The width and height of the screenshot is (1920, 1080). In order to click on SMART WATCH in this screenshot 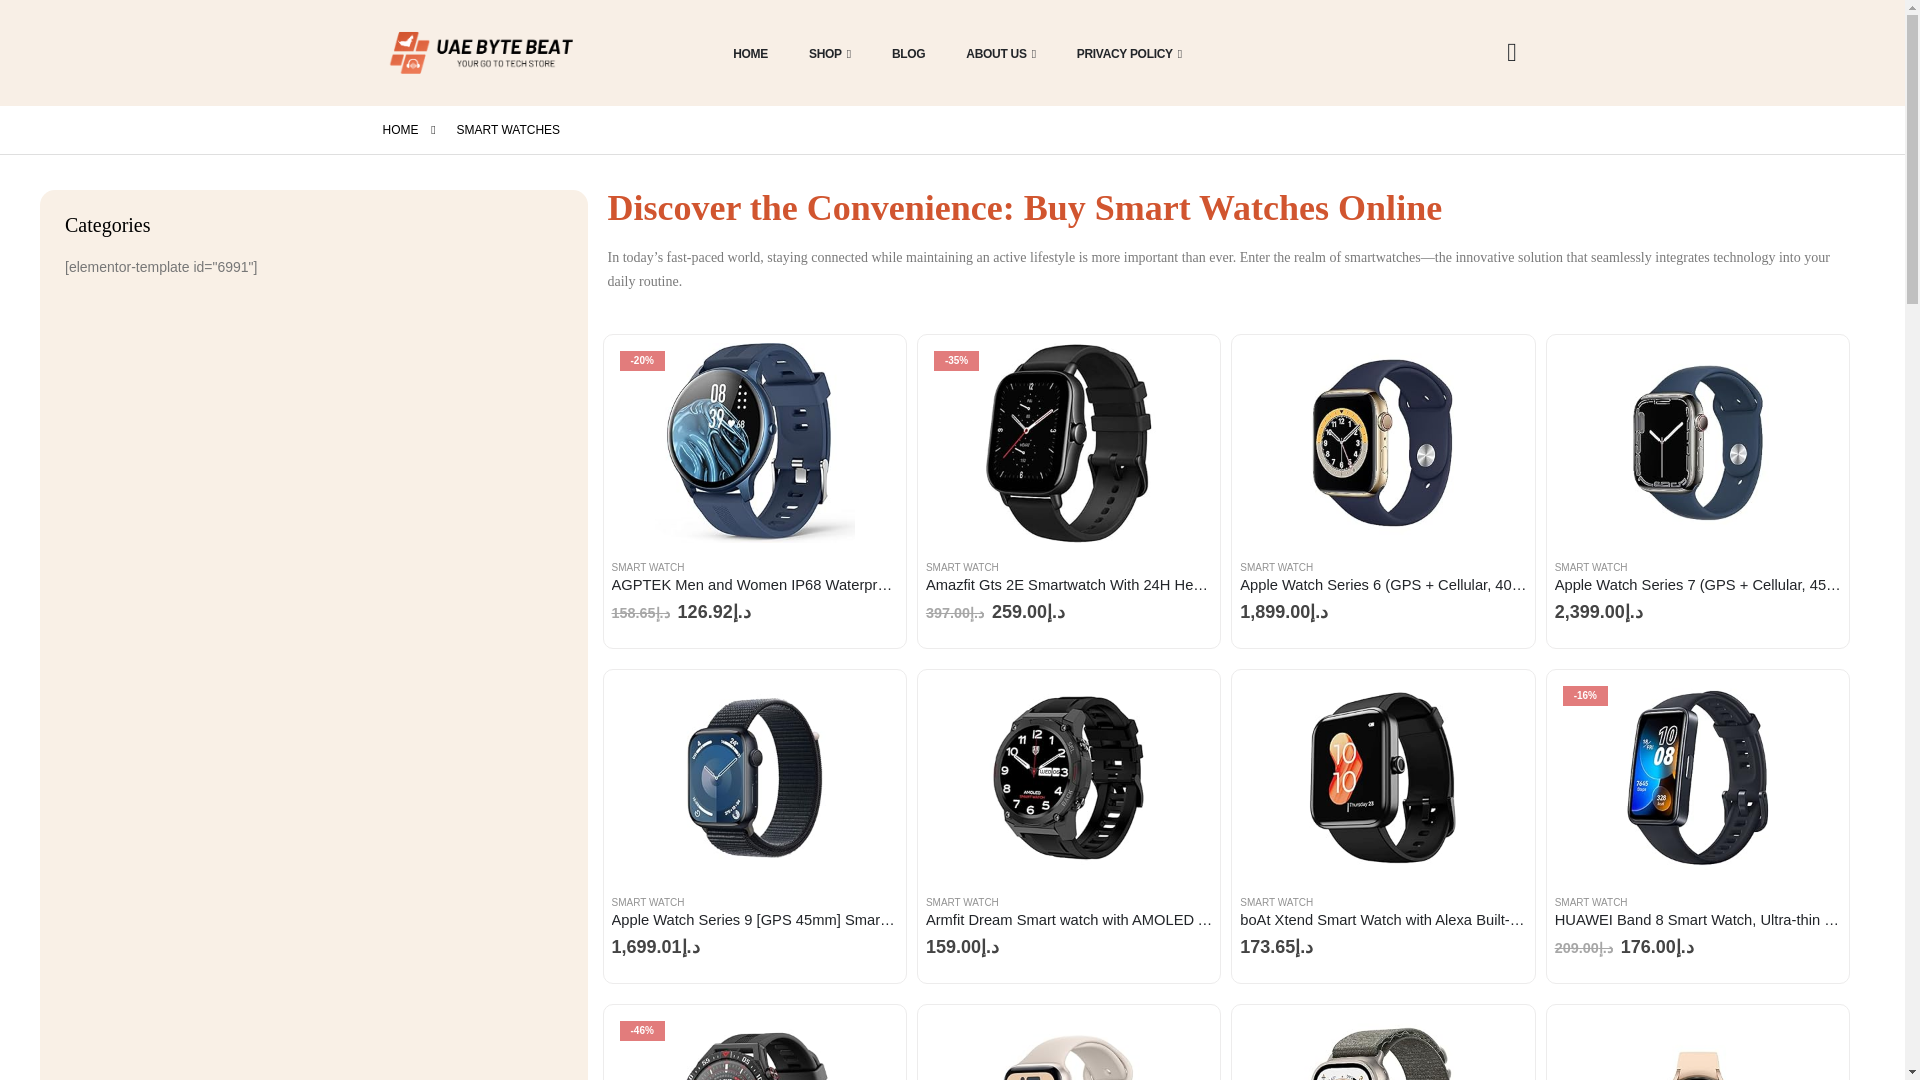, I will do `click(648, 567)`.